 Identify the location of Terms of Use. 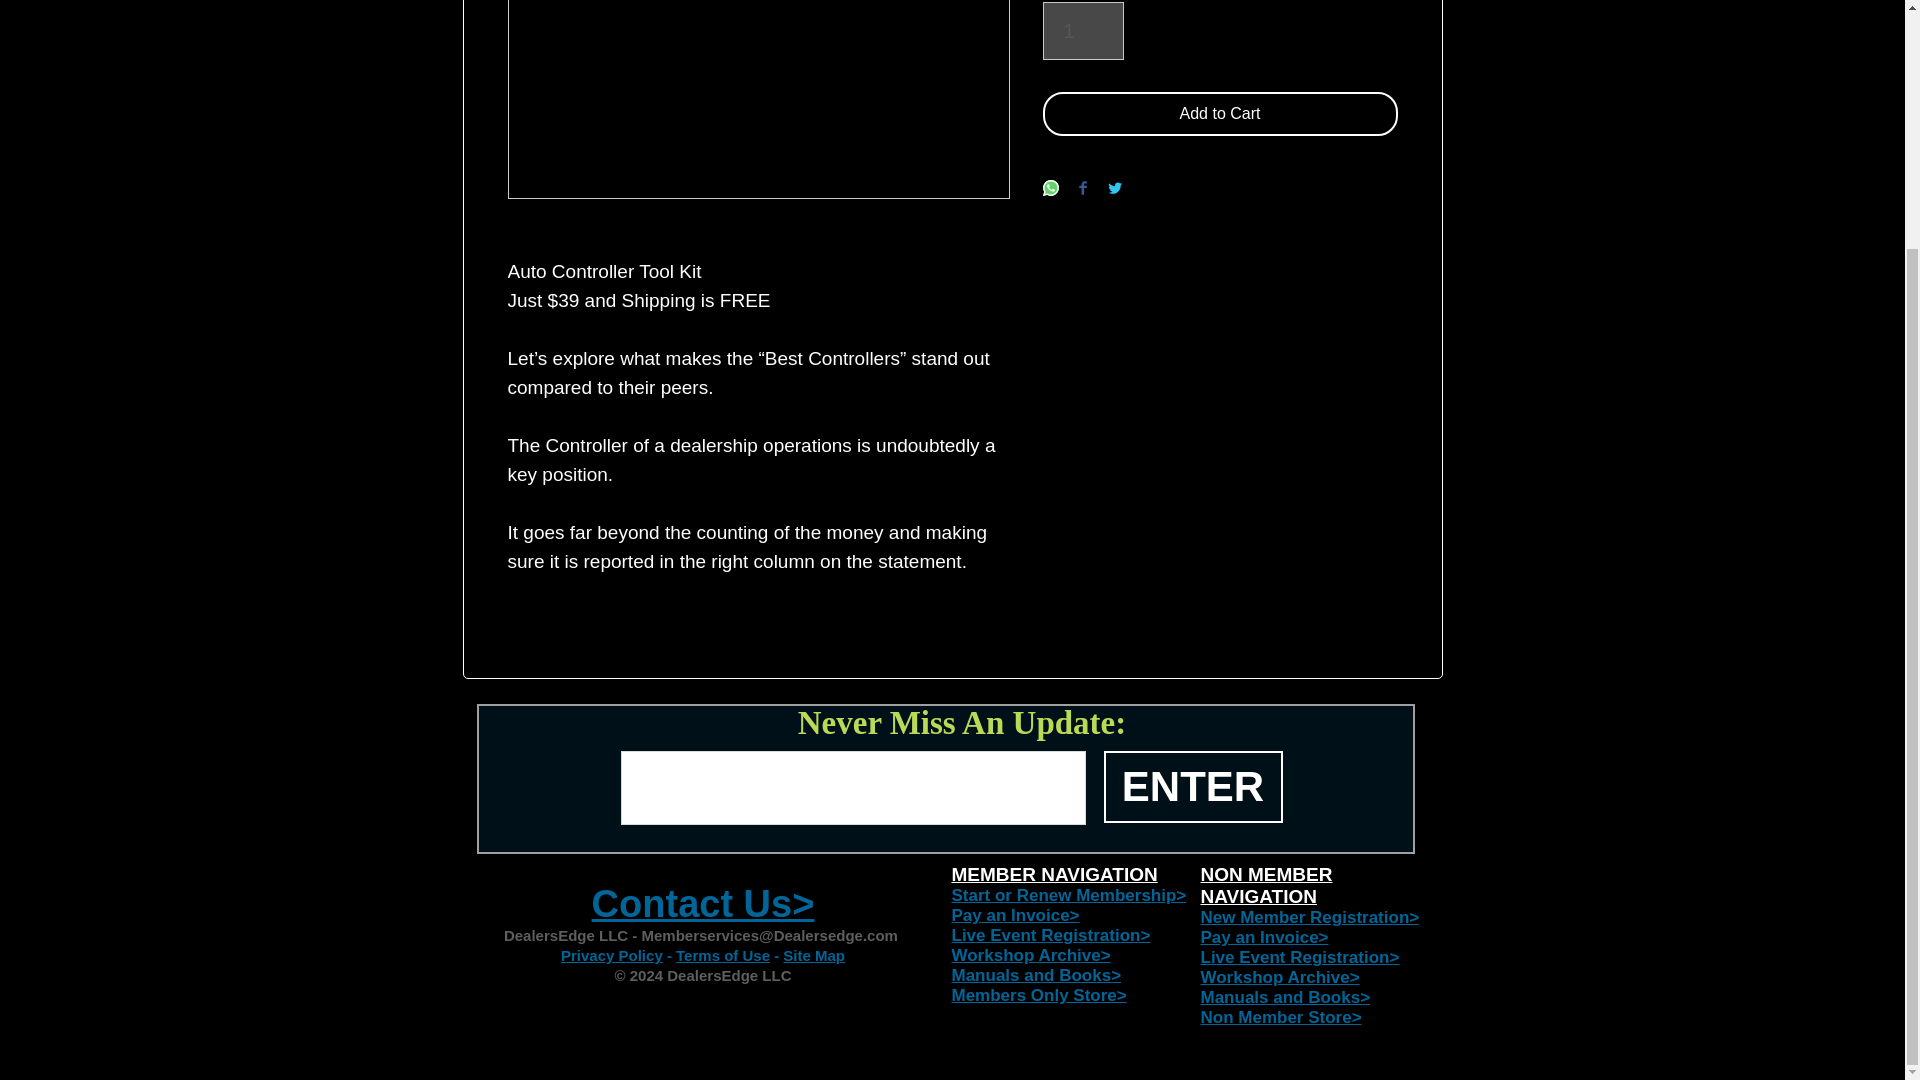
(722, 956).